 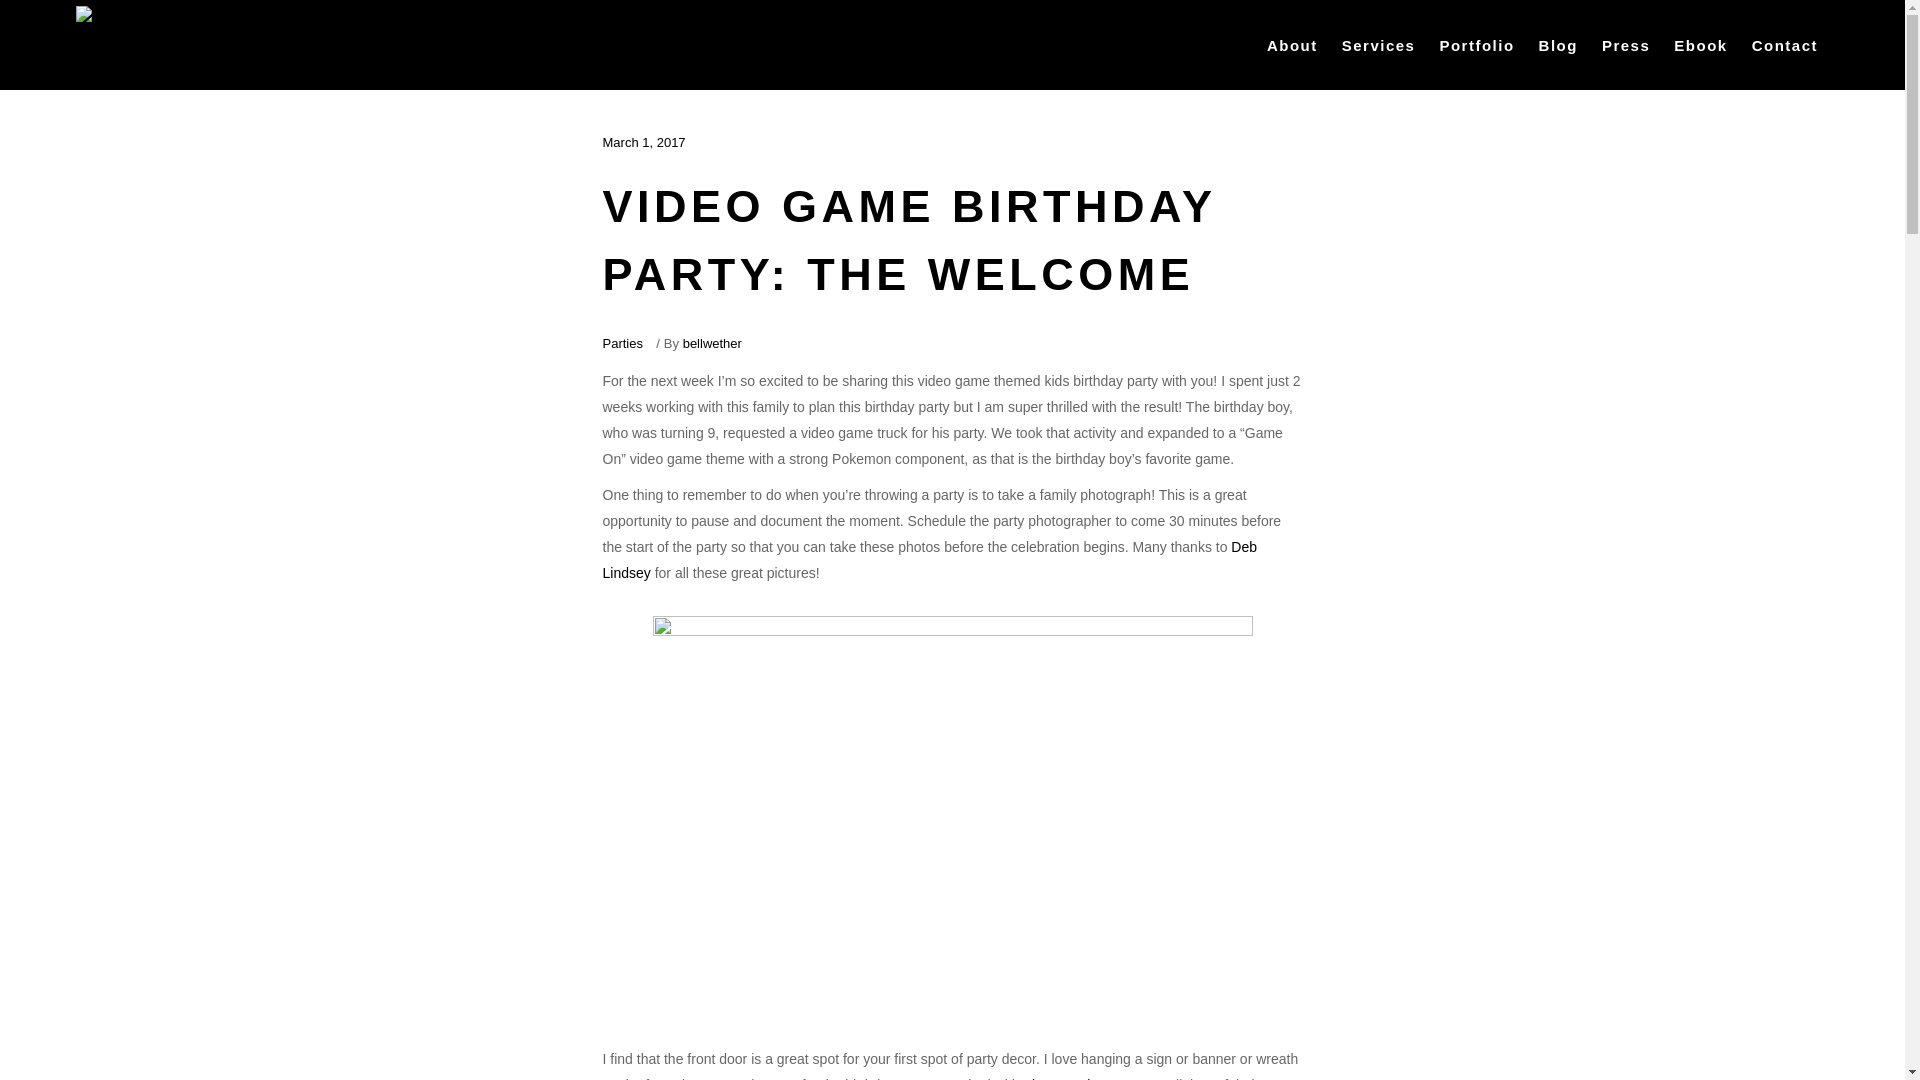 I want to click on Services, so click(x=1379, y=44).